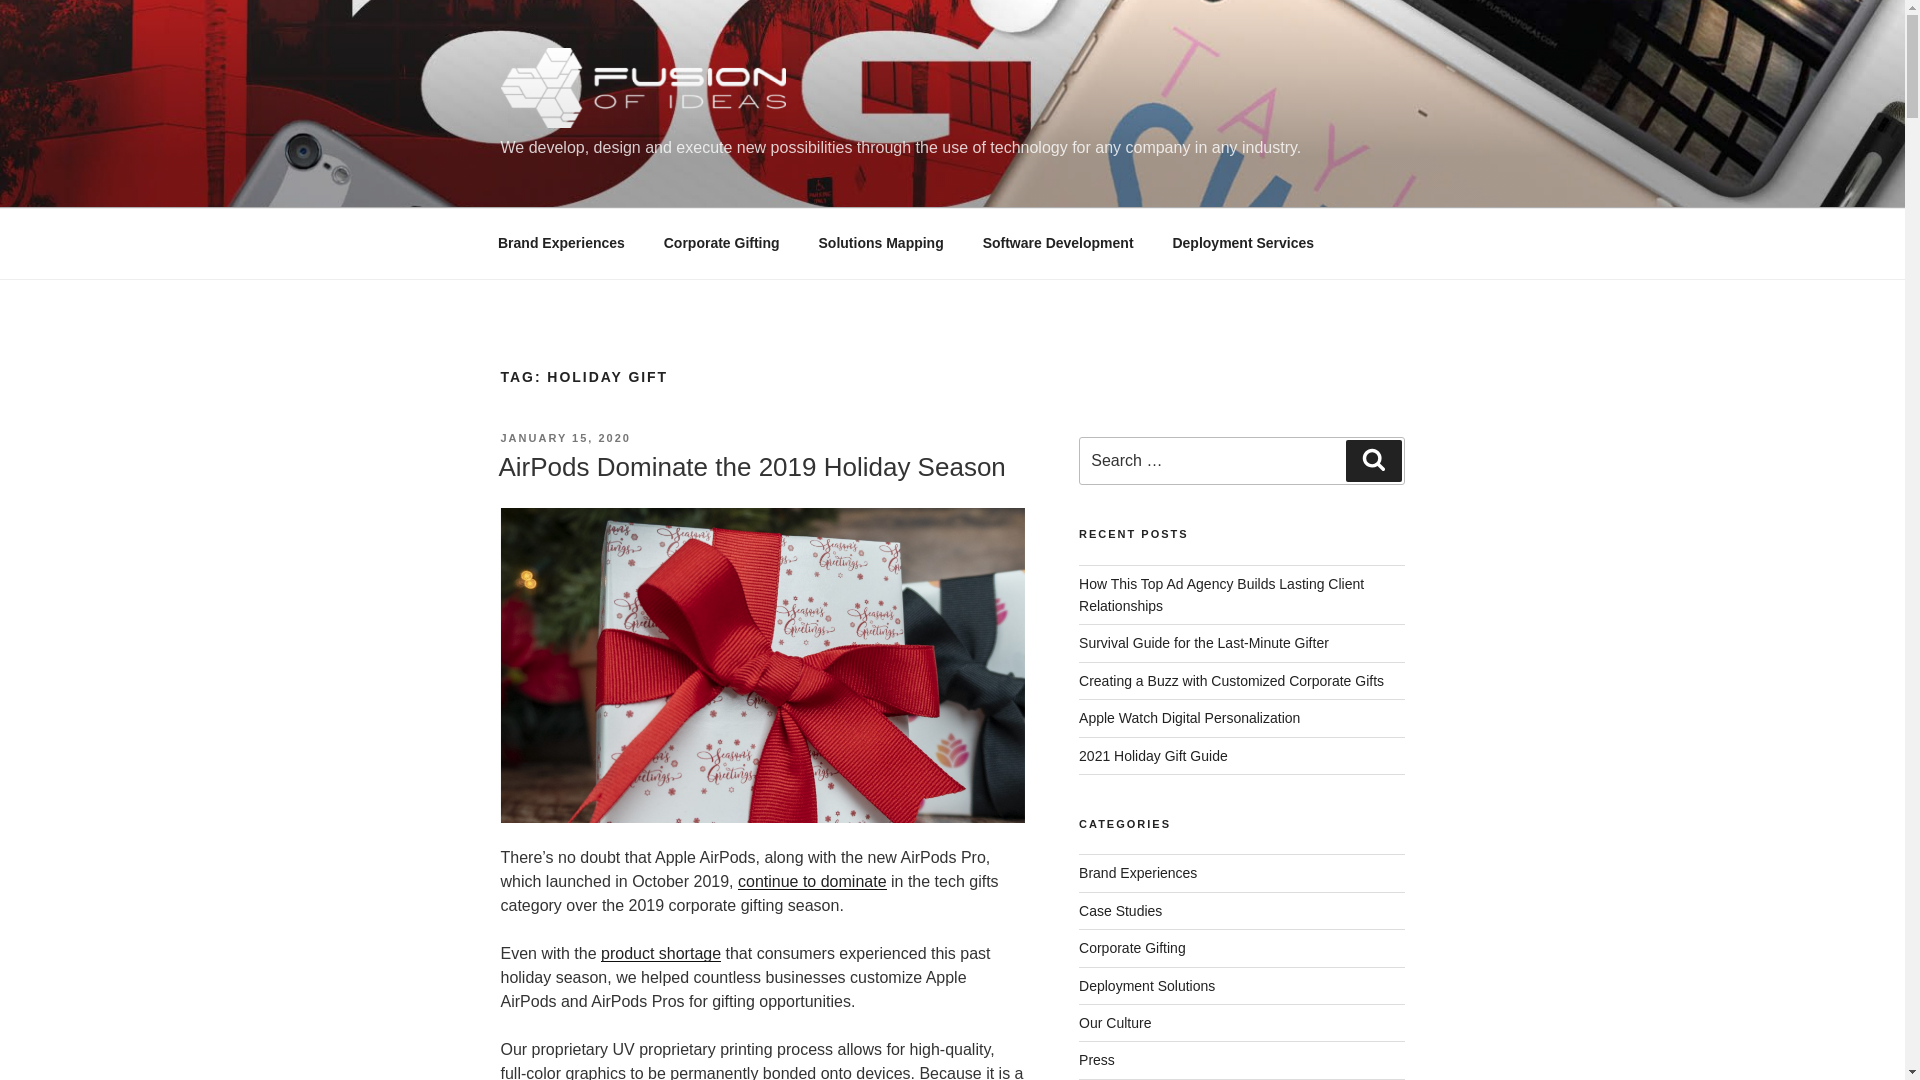 The width and height of the screenshot is (1920, 1080). I want to click on Solutions Mapping, so click(880, 243).